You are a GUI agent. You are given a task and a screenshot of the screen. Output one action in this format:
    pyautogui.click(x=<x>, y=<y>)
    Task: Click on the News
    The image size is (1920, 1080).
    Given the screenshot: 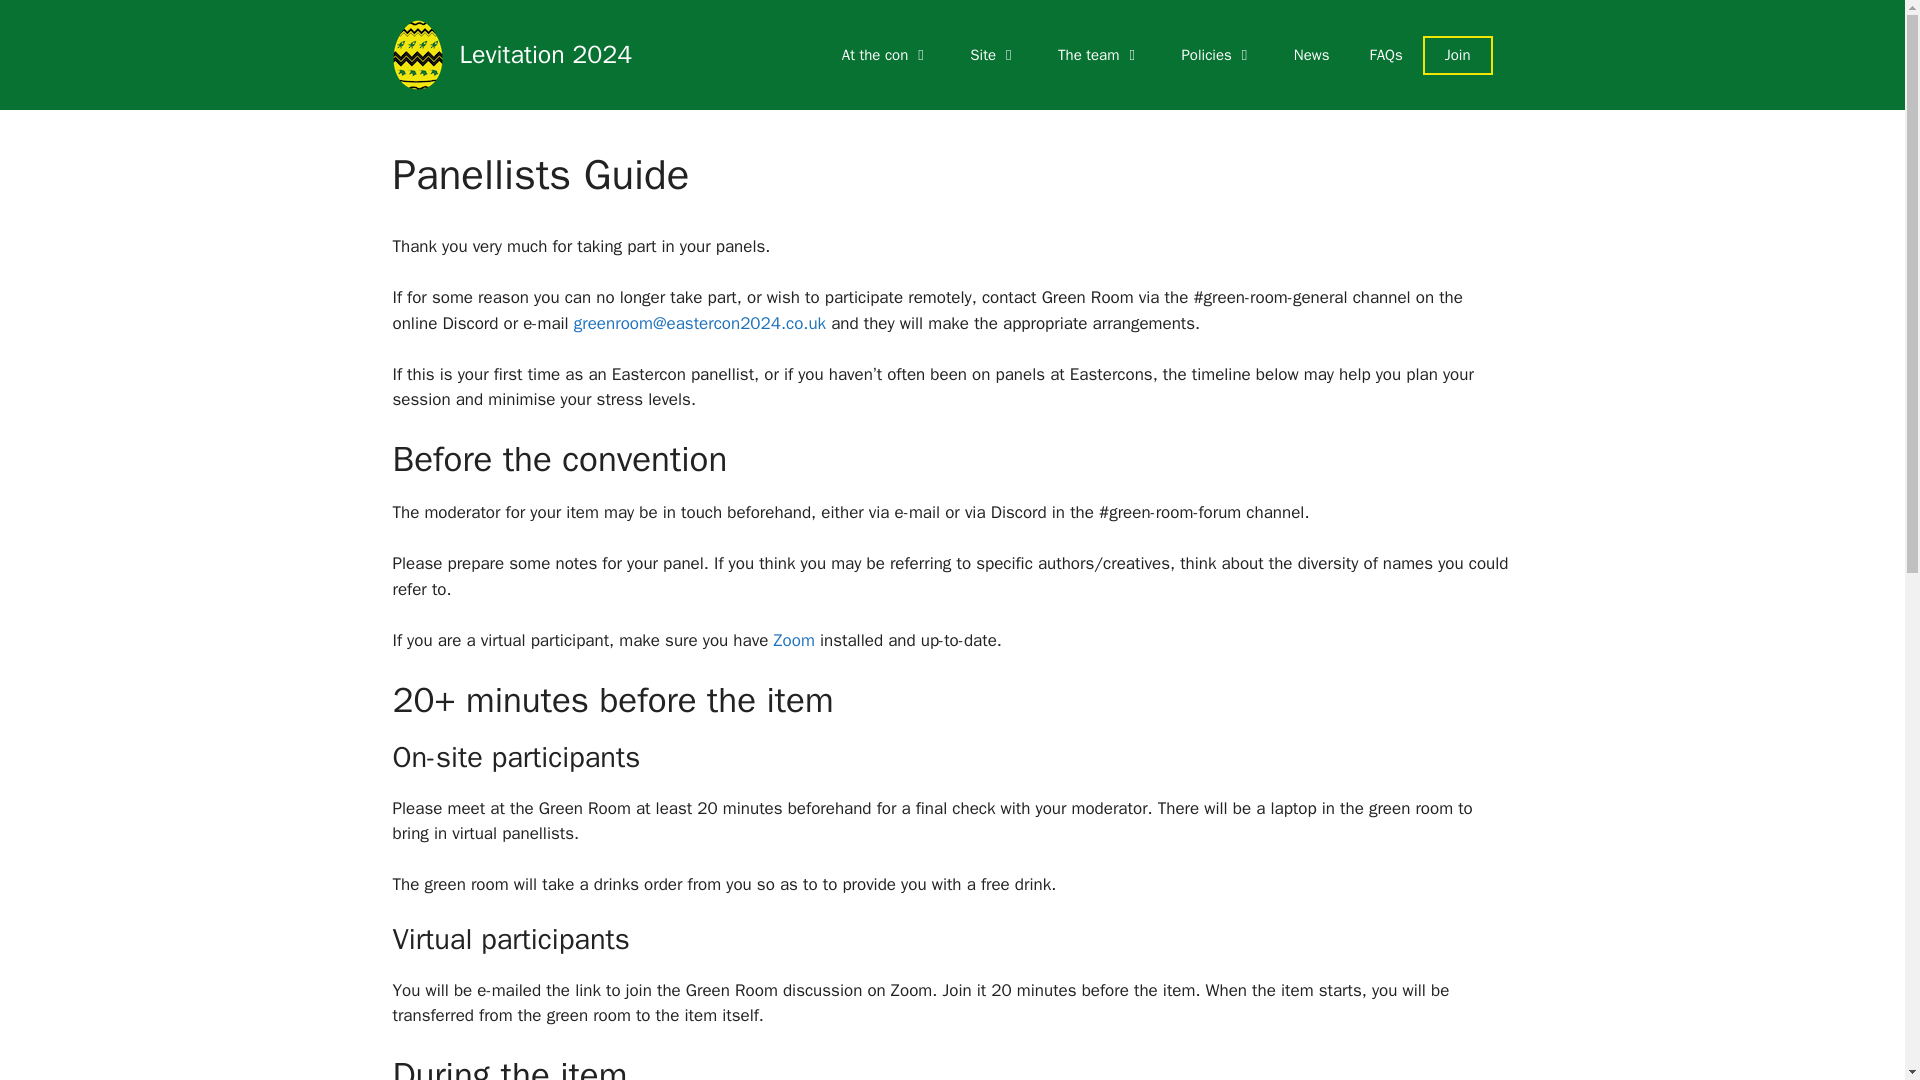 What is the action you would take?
    pyautogui.click(x=1312, y=54)
    